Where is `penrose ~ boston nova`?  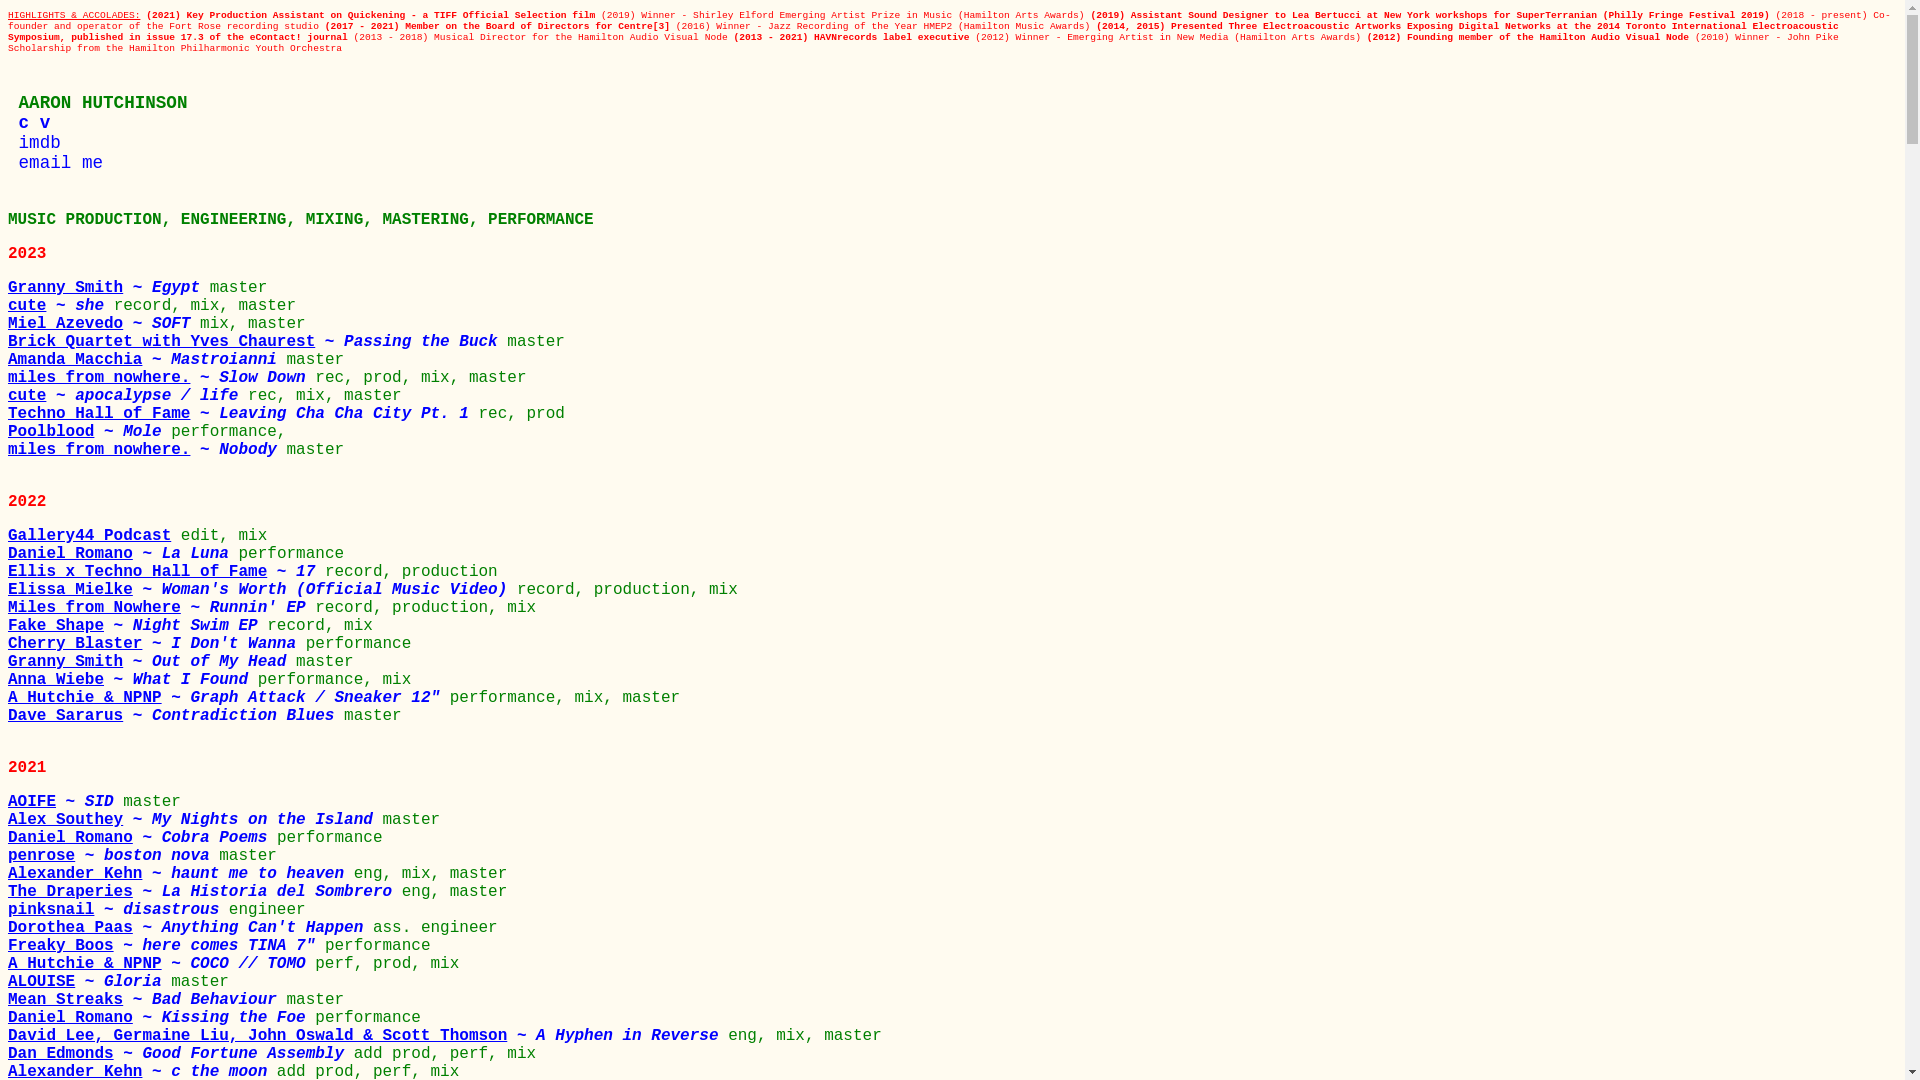
penrose ~ boston nova is located at coordinates (114, 856).